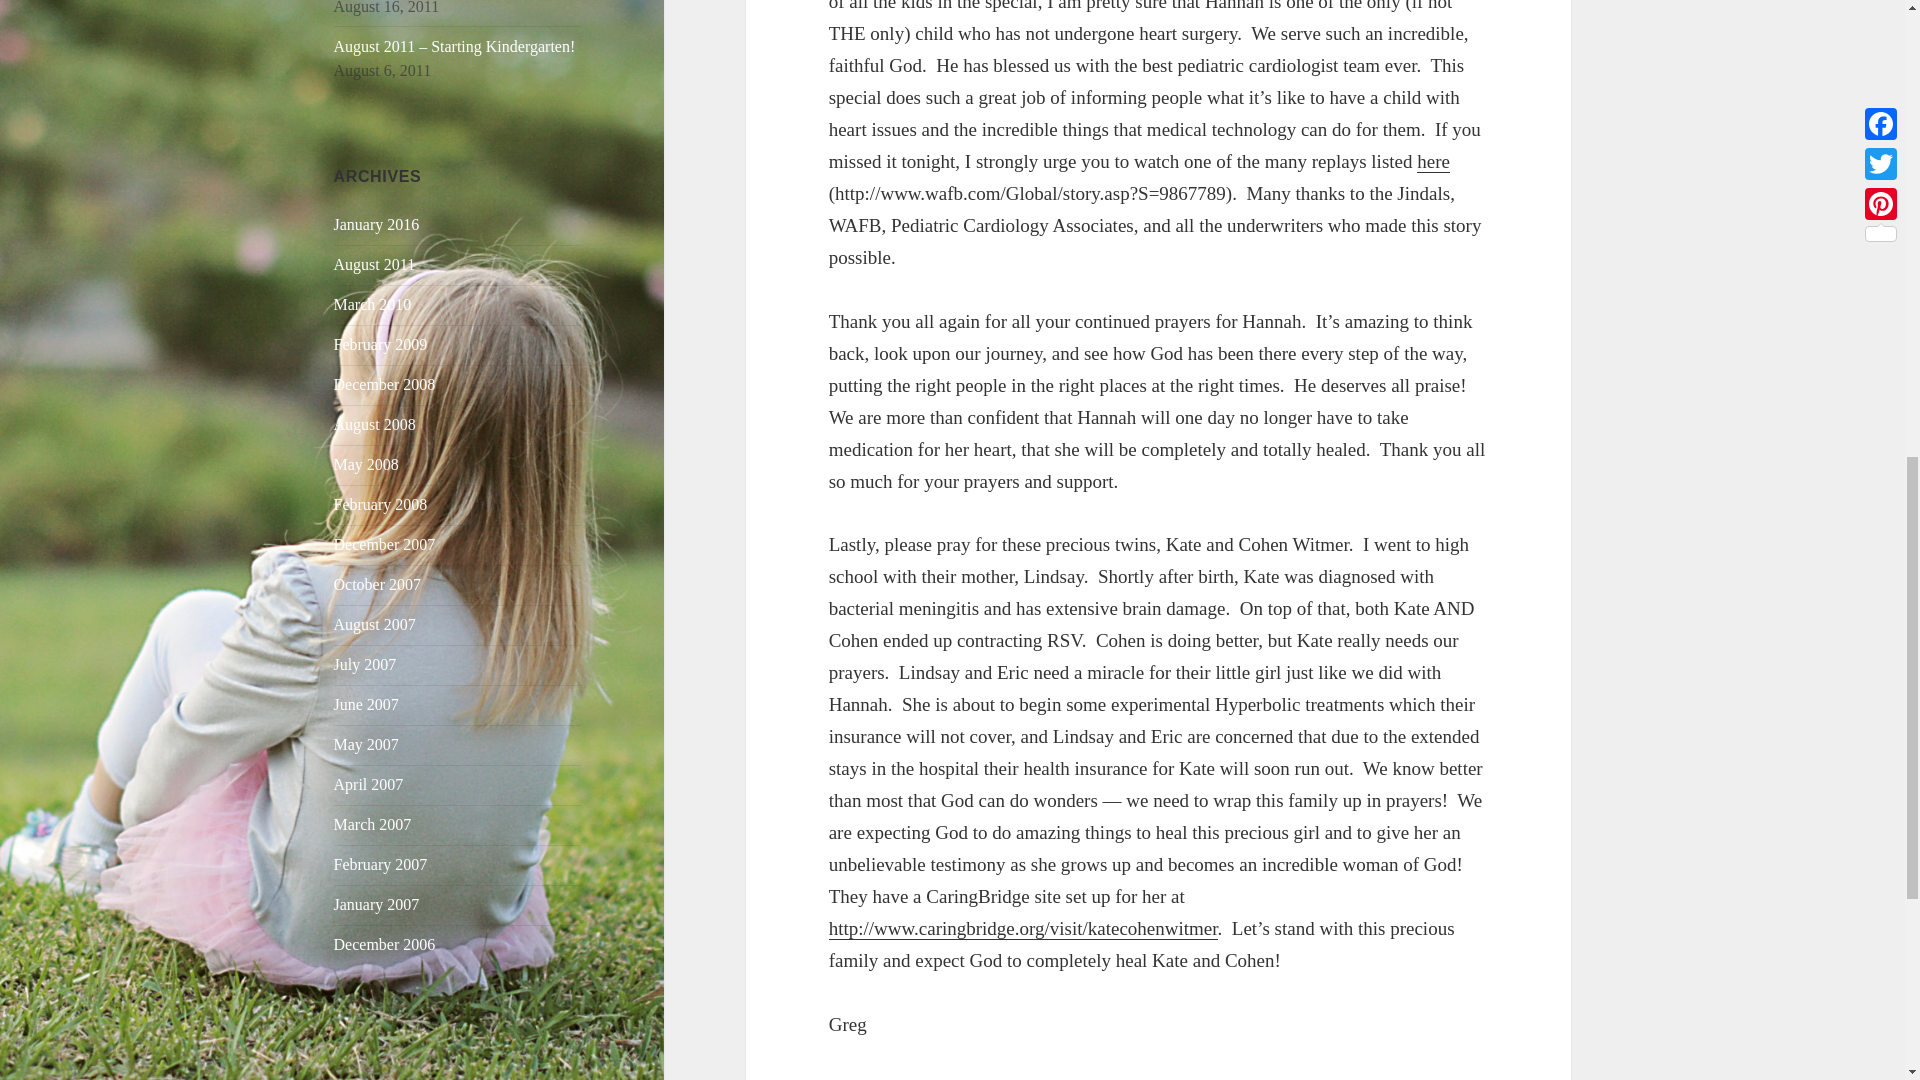 The height and width of the screenshot is (1080, 1920). I want to click on February 2009, so click(381, 344).